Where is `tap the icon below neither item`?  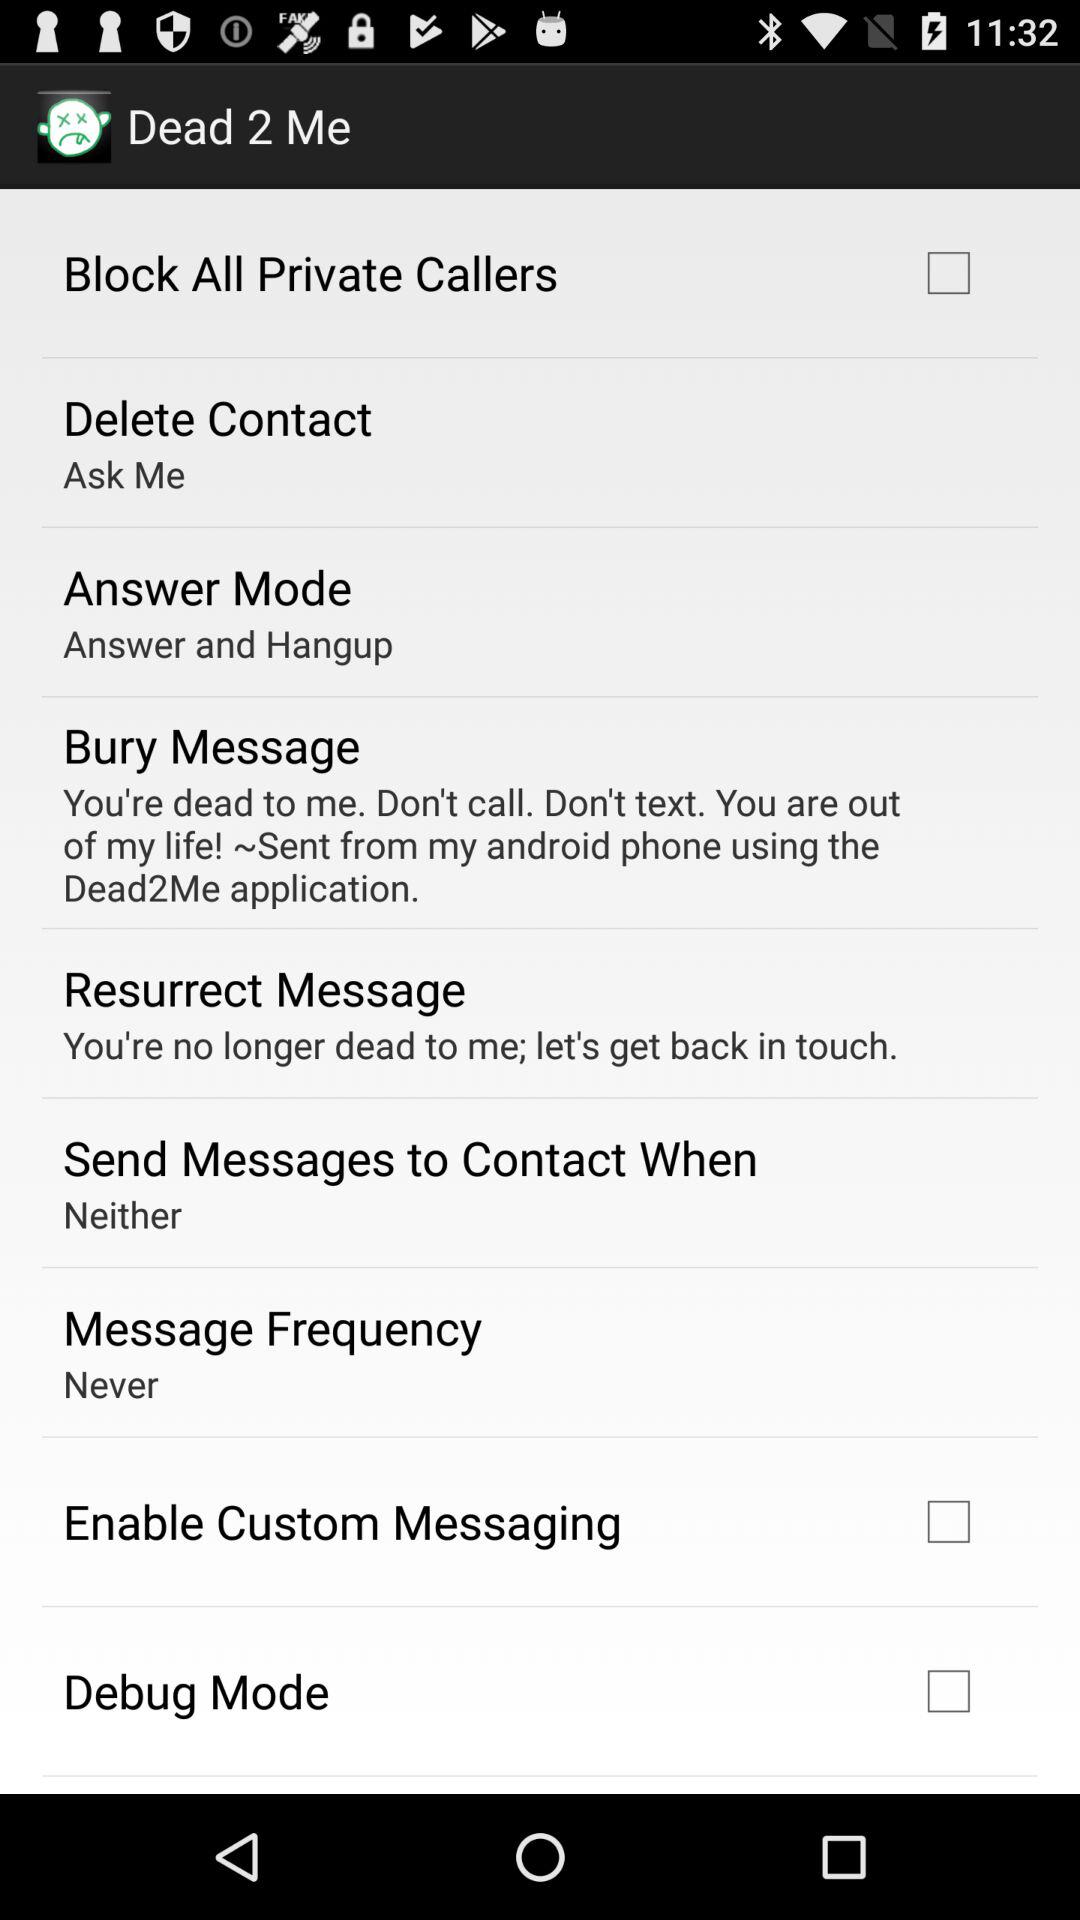 tap the icon below neither item is located at coordinates (272, 1326).